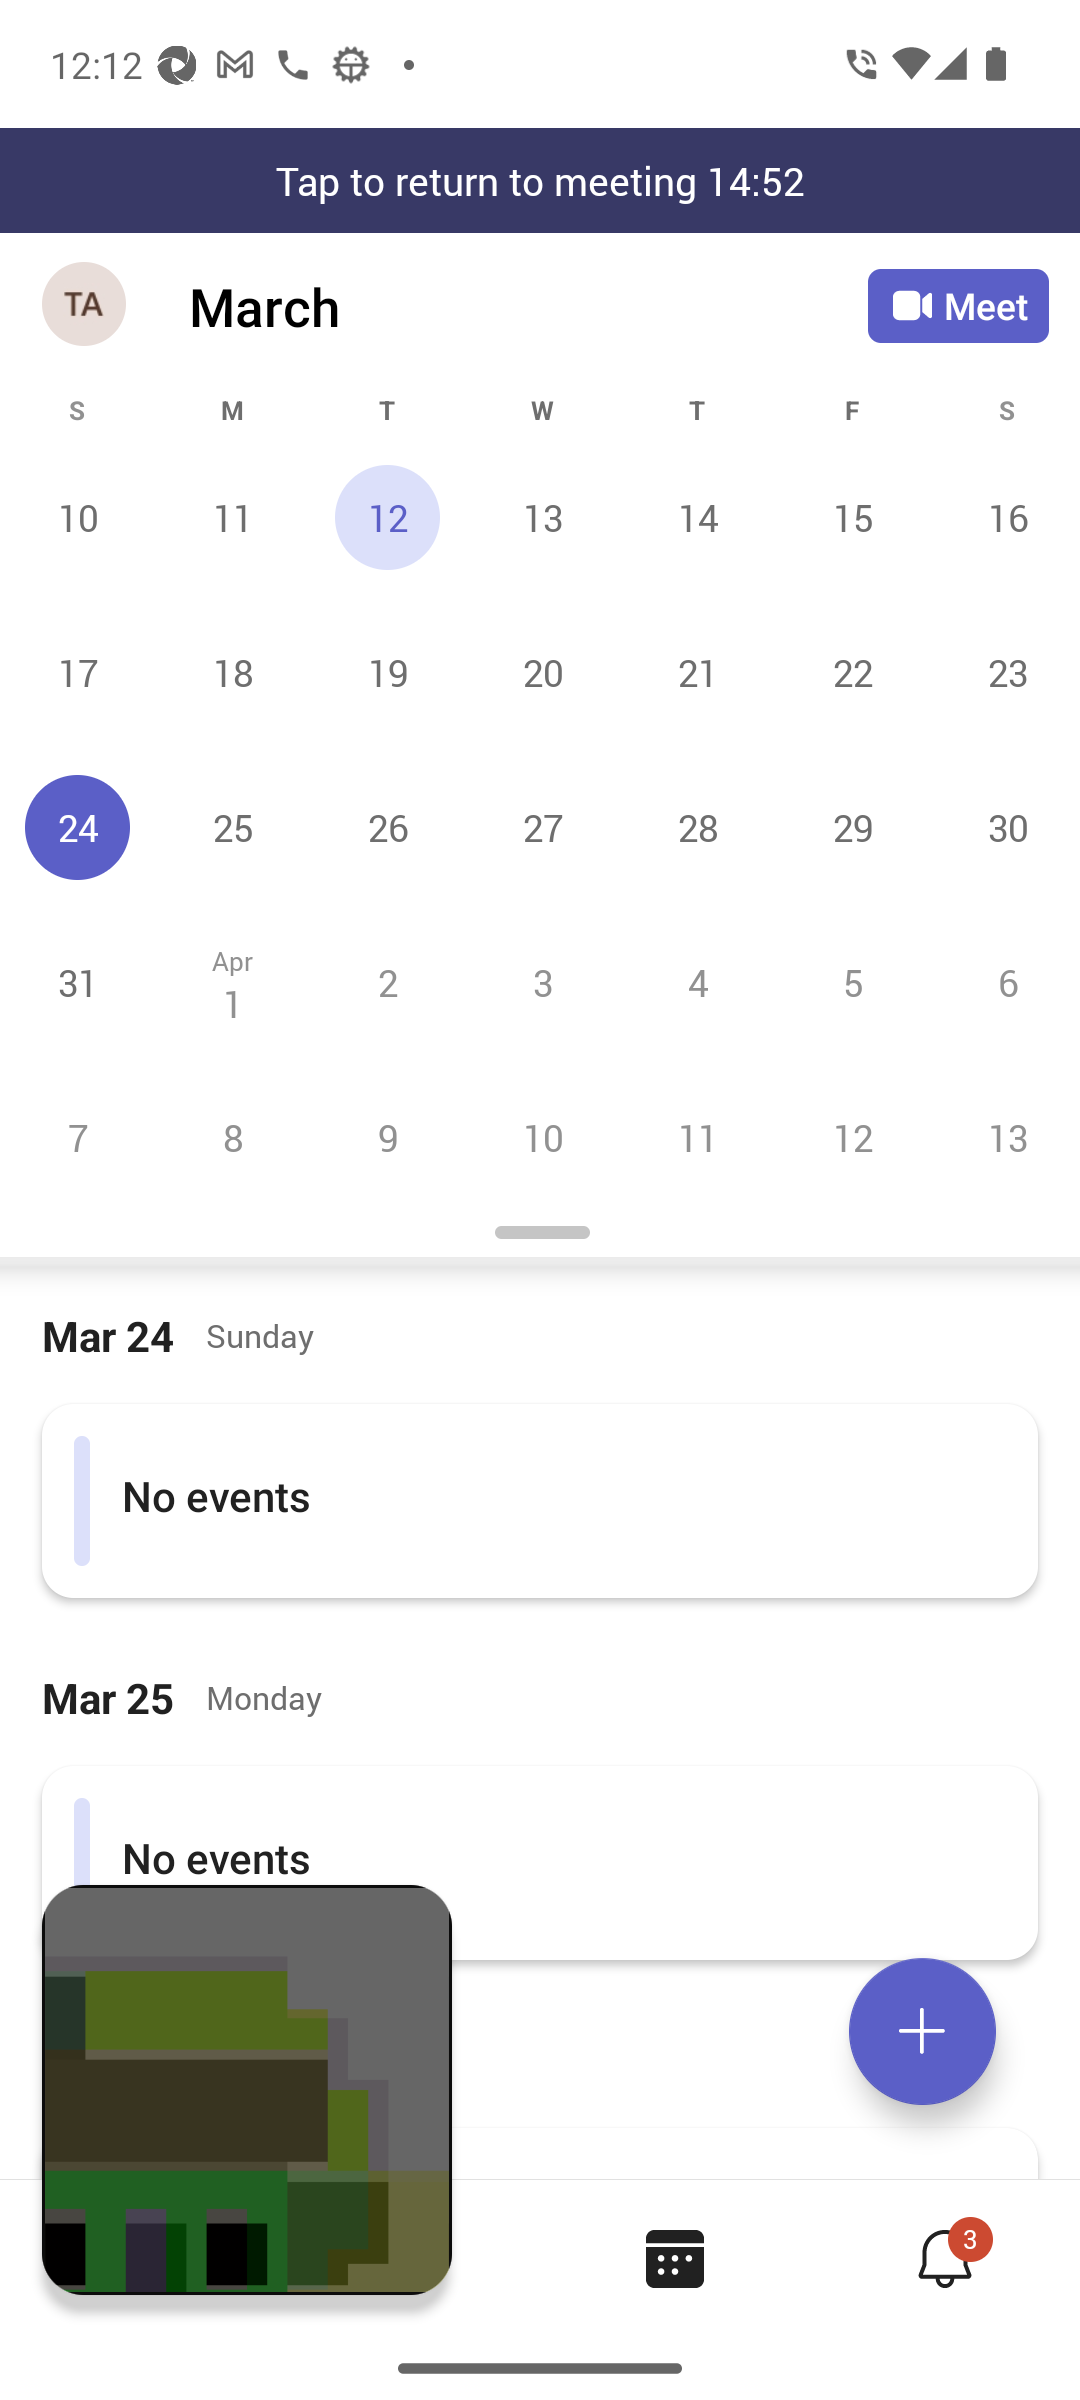  What do you see at coordinates (1004, 672) in the screenshot?
I see `Saturday, March 23 23` at bounding box center [1004, 672].